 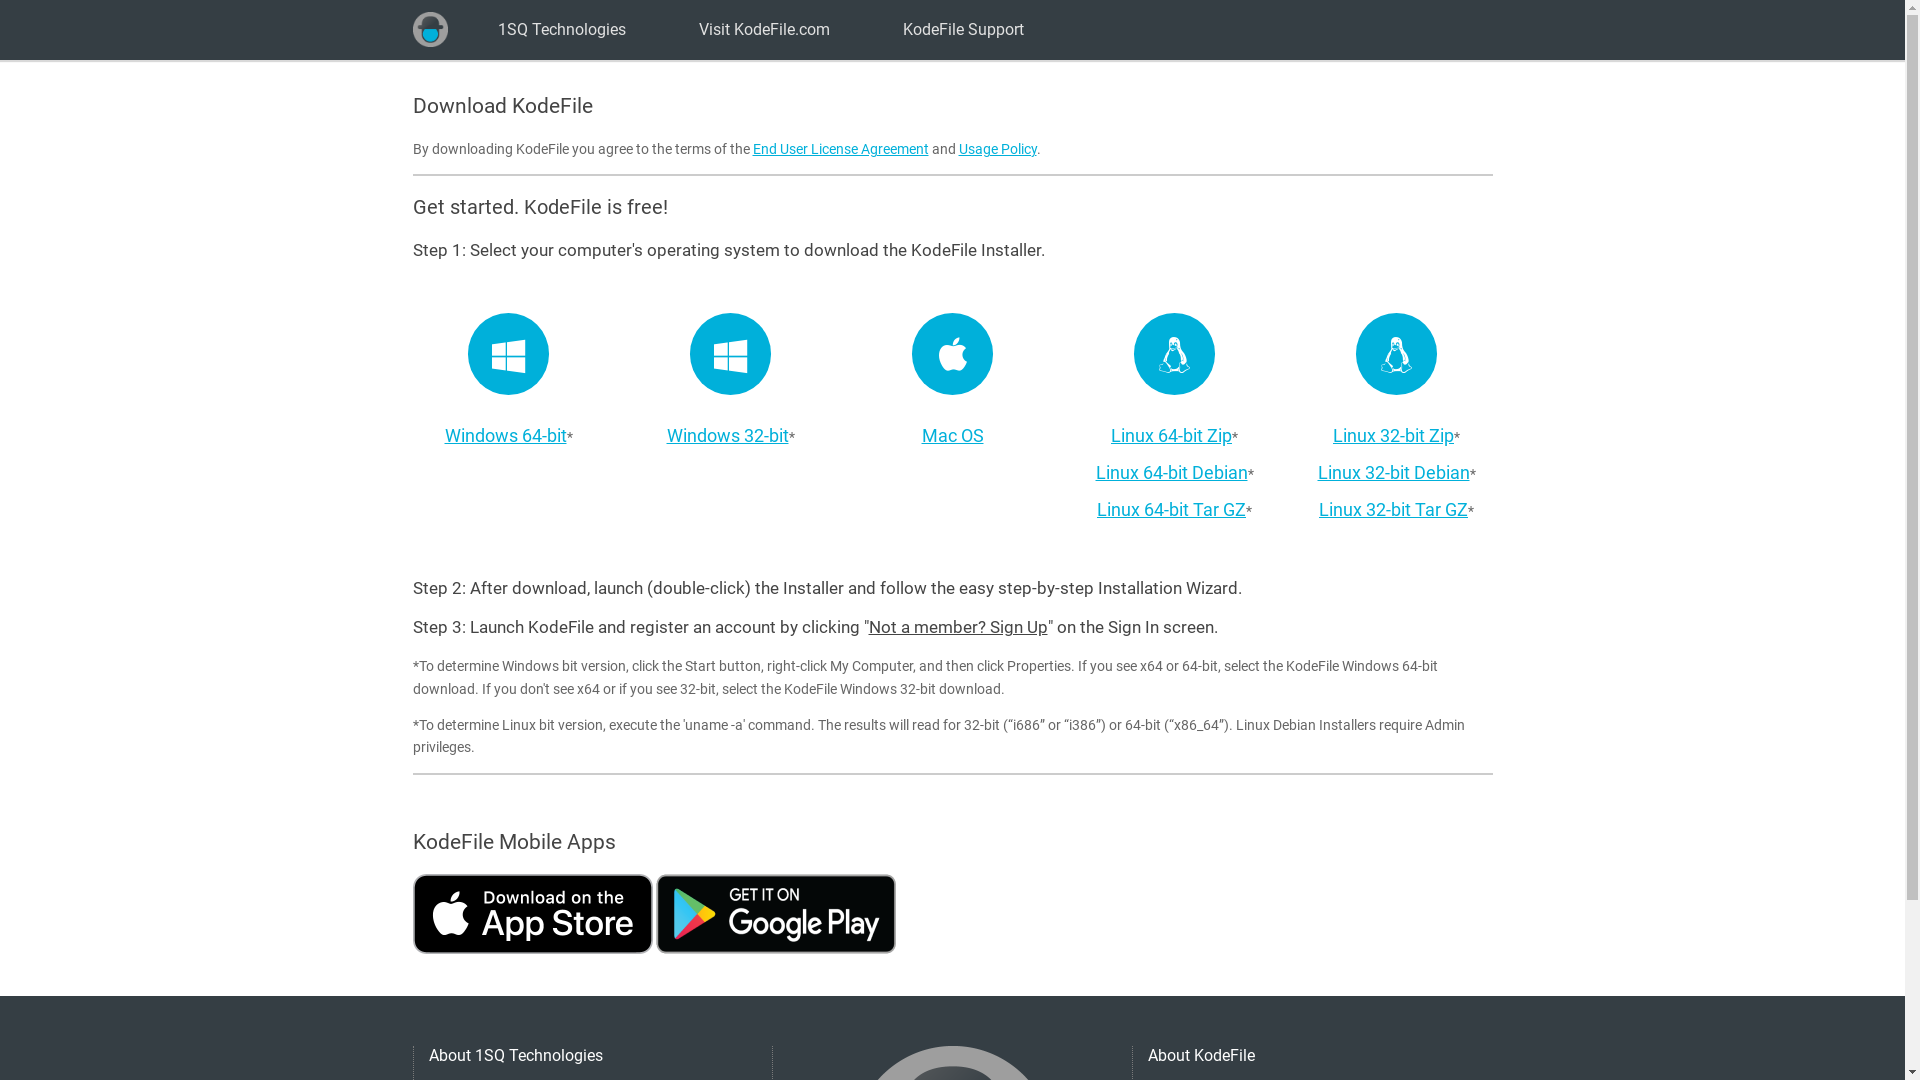 What do you see at coordinates (1394, 436) in the screenshot?
I see `Linux 32-bit Zip` at bounding box center [1394, 436].